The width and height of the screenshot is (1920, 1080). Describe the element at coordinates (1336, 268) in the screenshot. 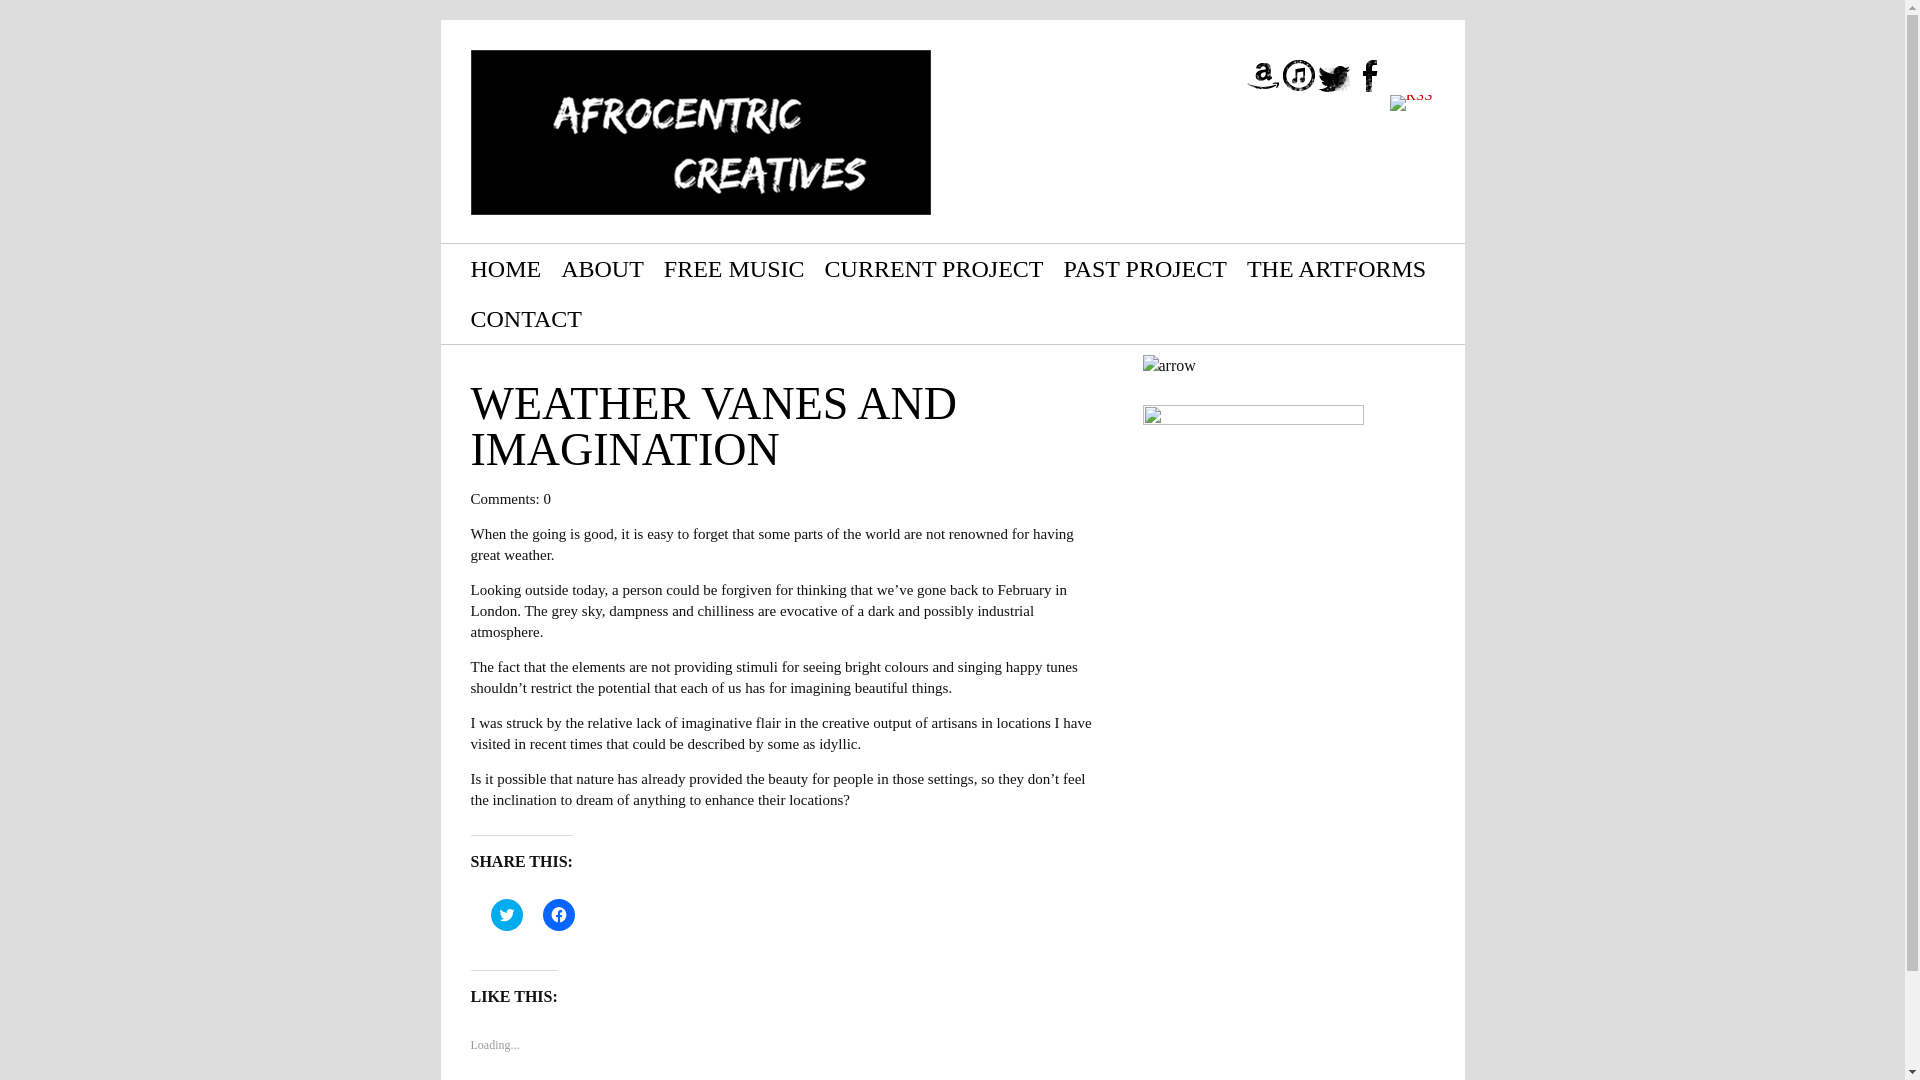

I see `THE ARTFORMS` at that location.